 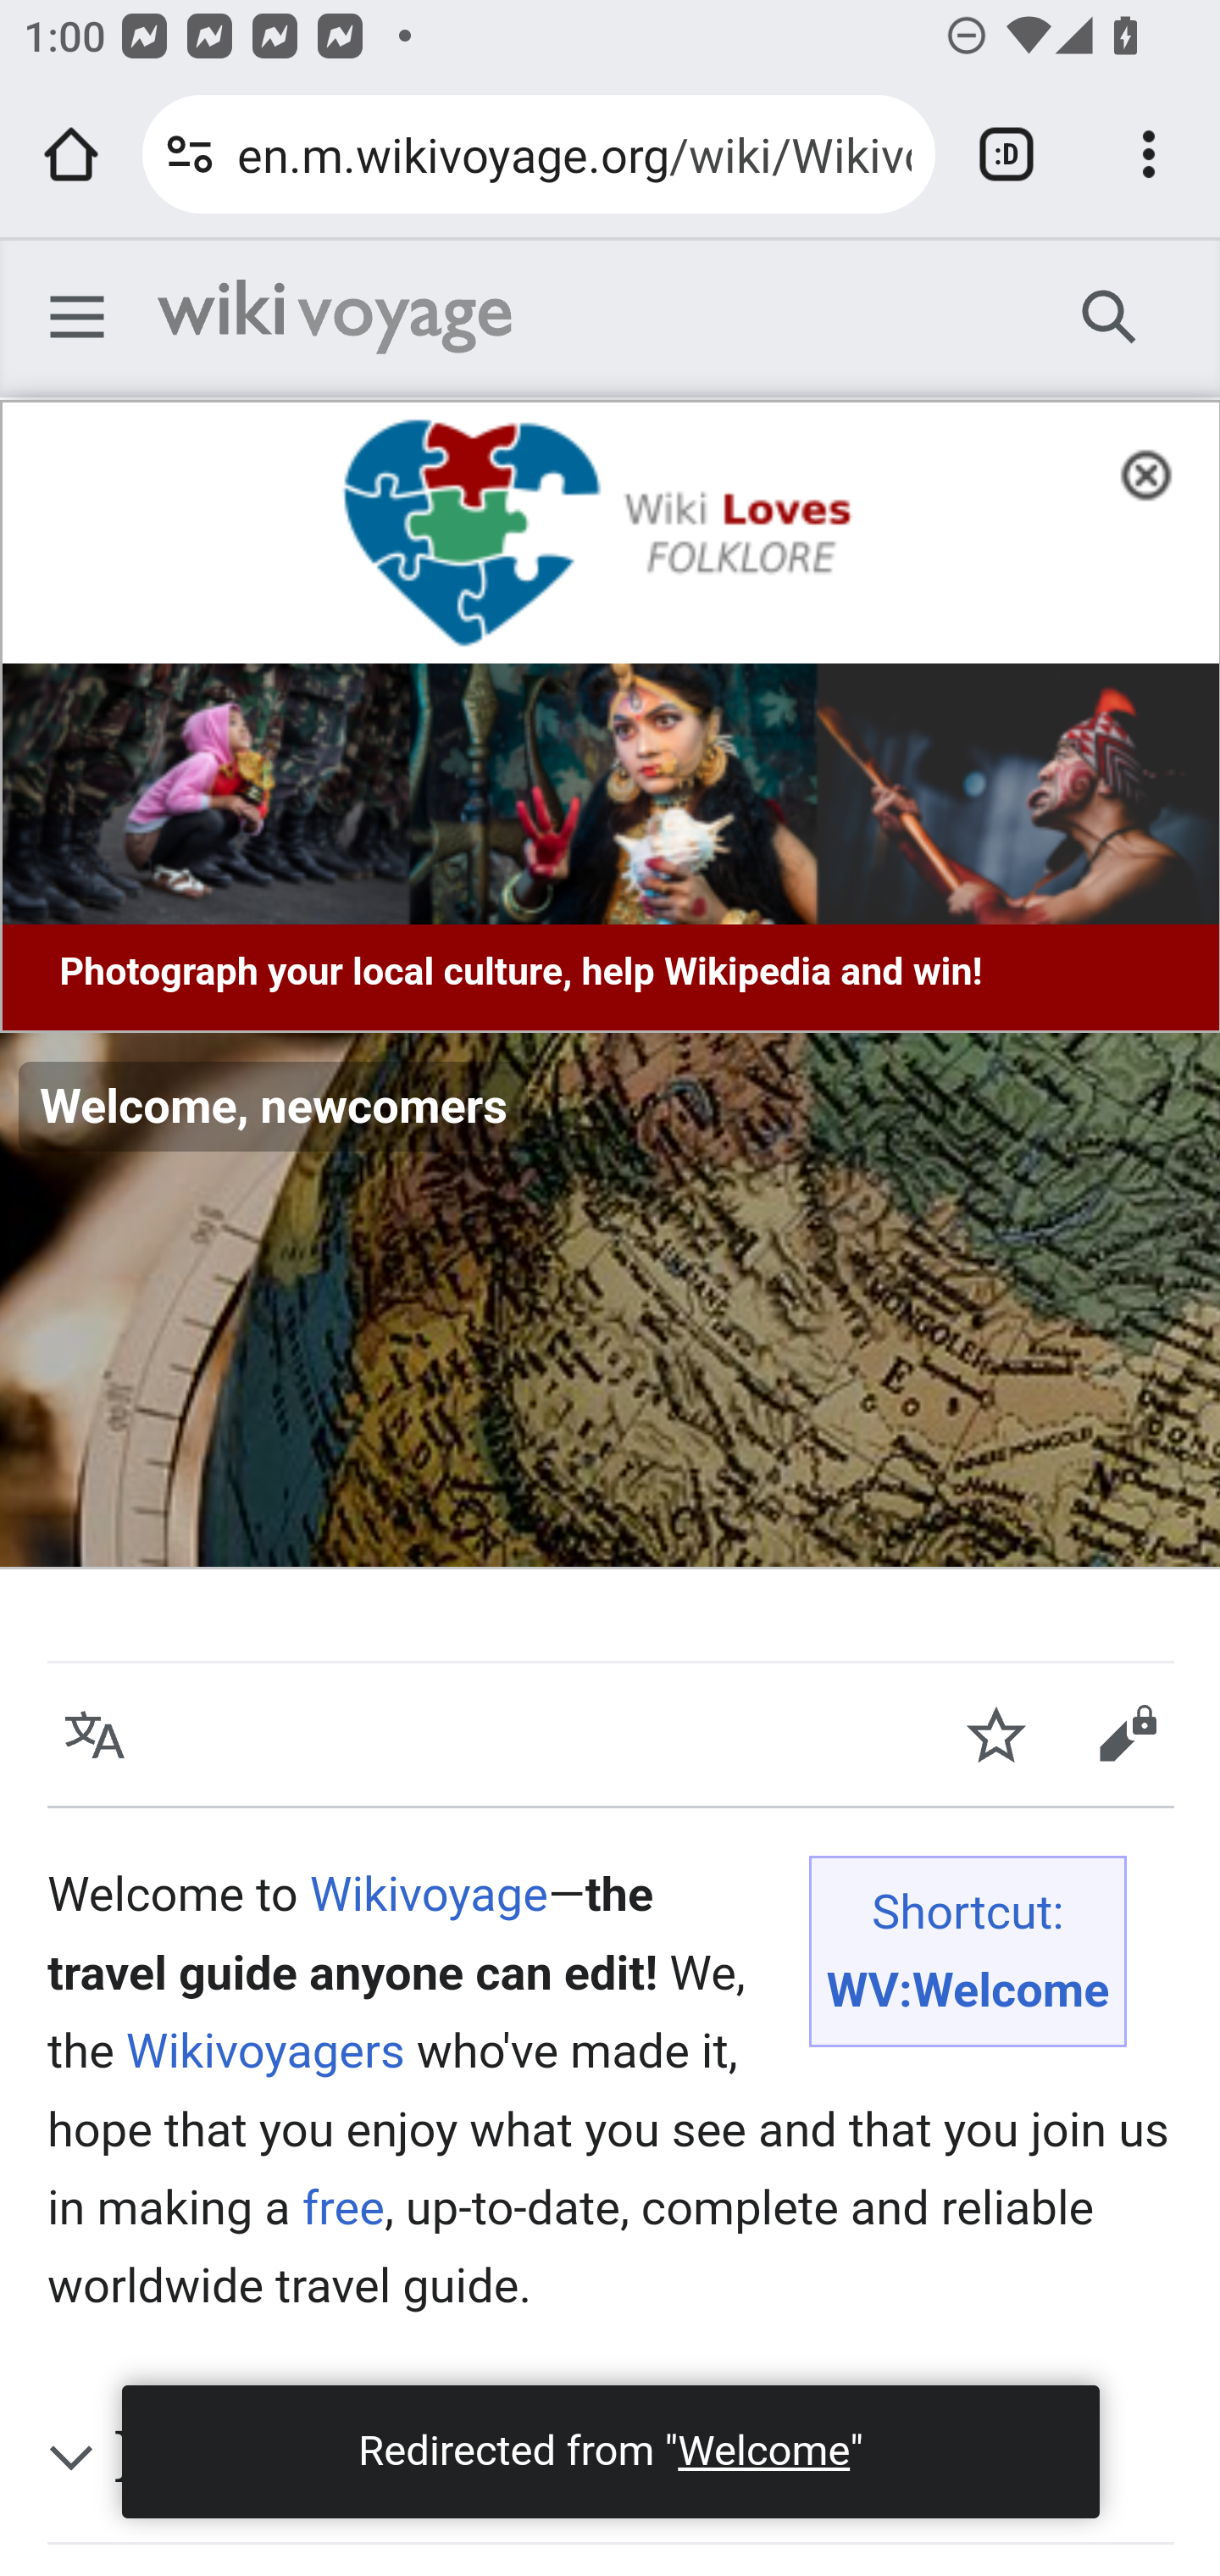 What do you see at coordinates (968, 1990) in the screenshot?
I see `WV:Welcome` at bounding box center [968, 1990].